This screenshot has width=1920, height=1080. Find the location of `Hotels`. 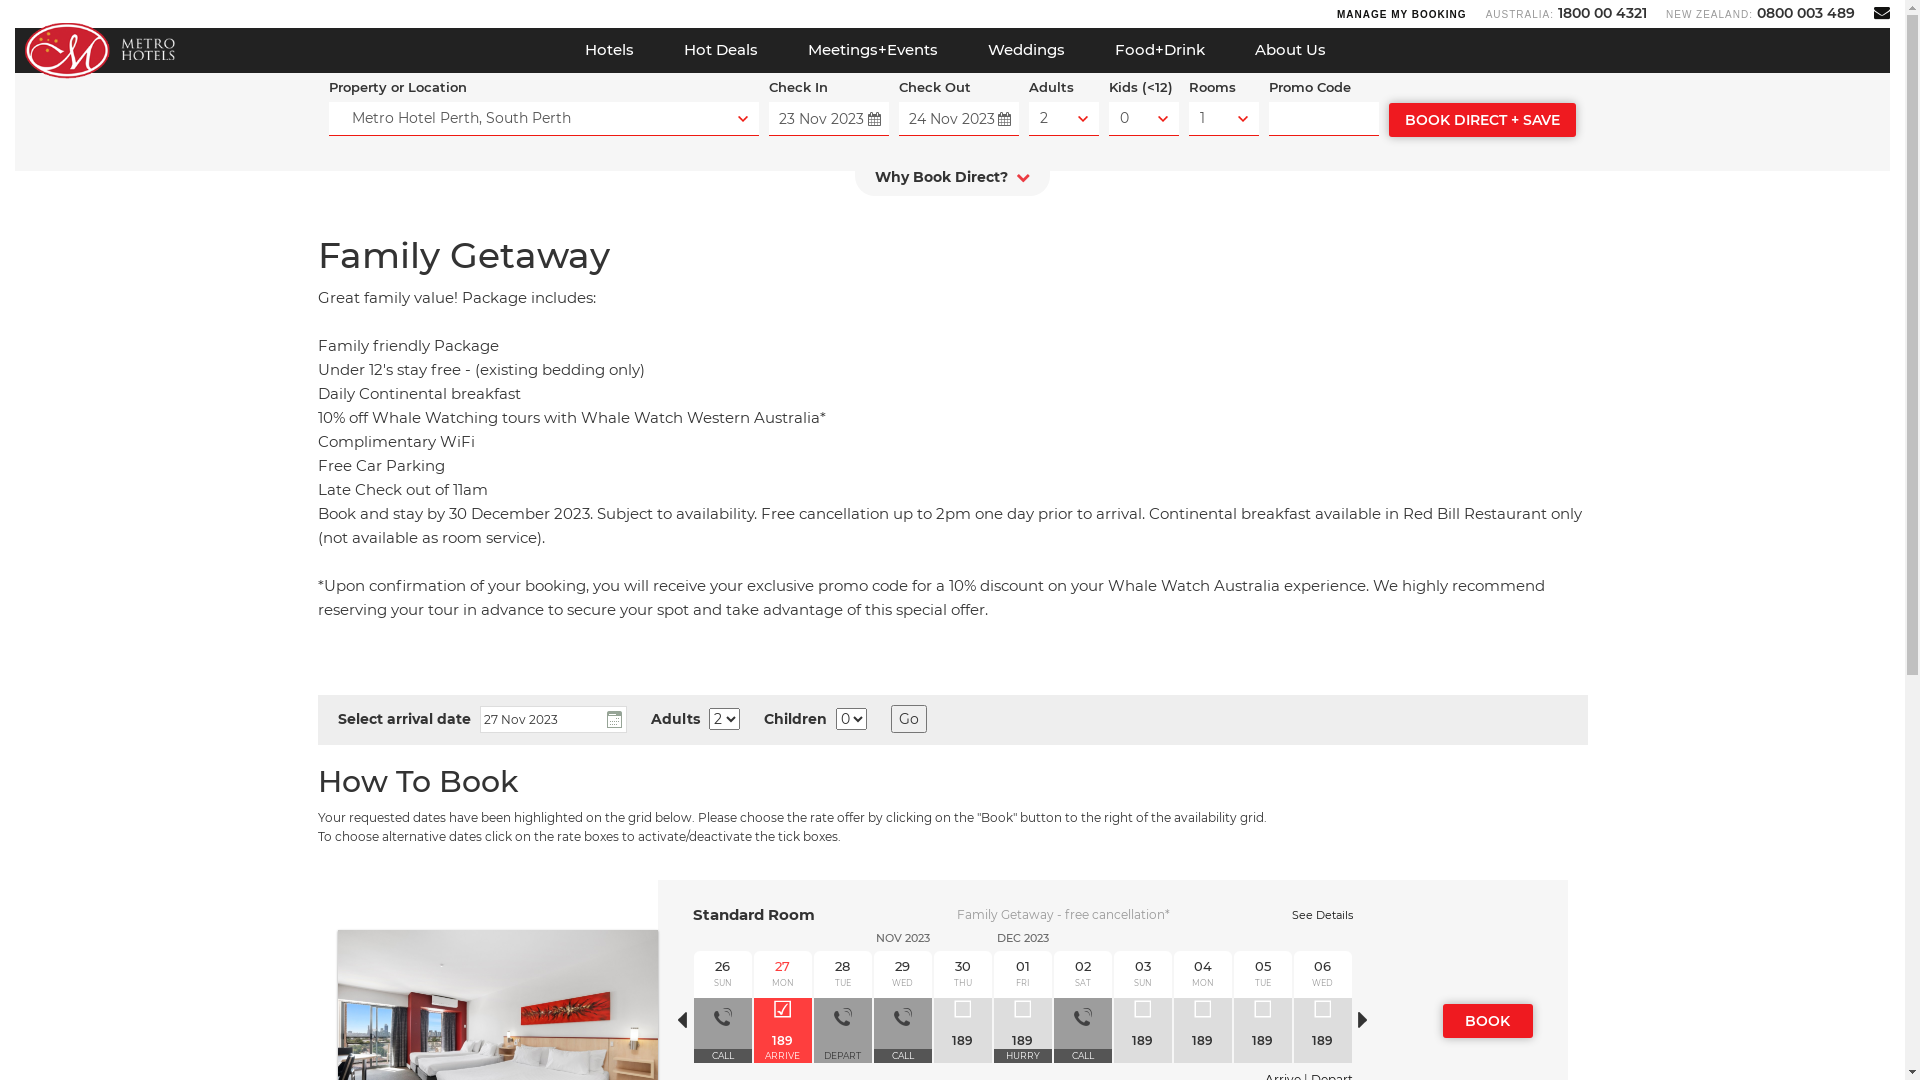

Hotels is located at coordinates (610, 50).